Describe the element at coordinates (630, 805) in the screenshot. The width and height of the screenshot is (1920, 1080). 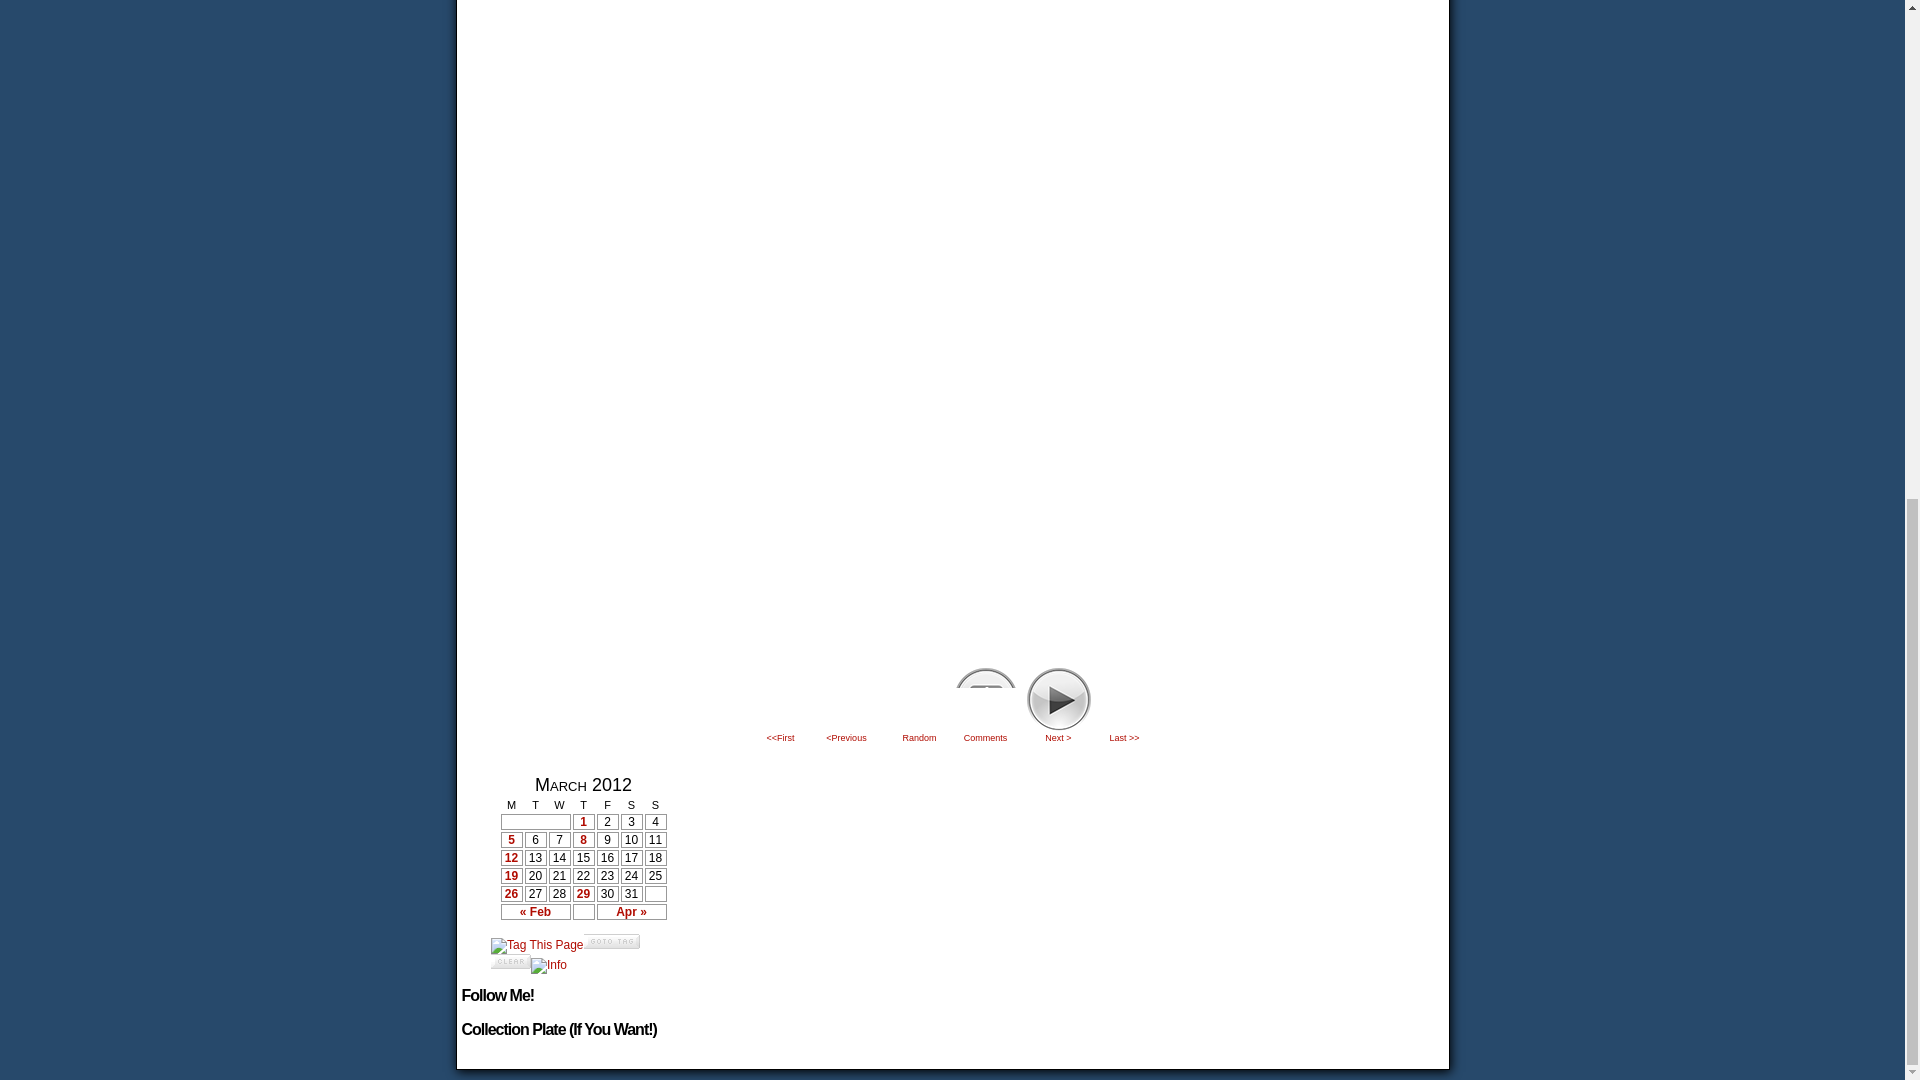
I see `Saturday` at that location.